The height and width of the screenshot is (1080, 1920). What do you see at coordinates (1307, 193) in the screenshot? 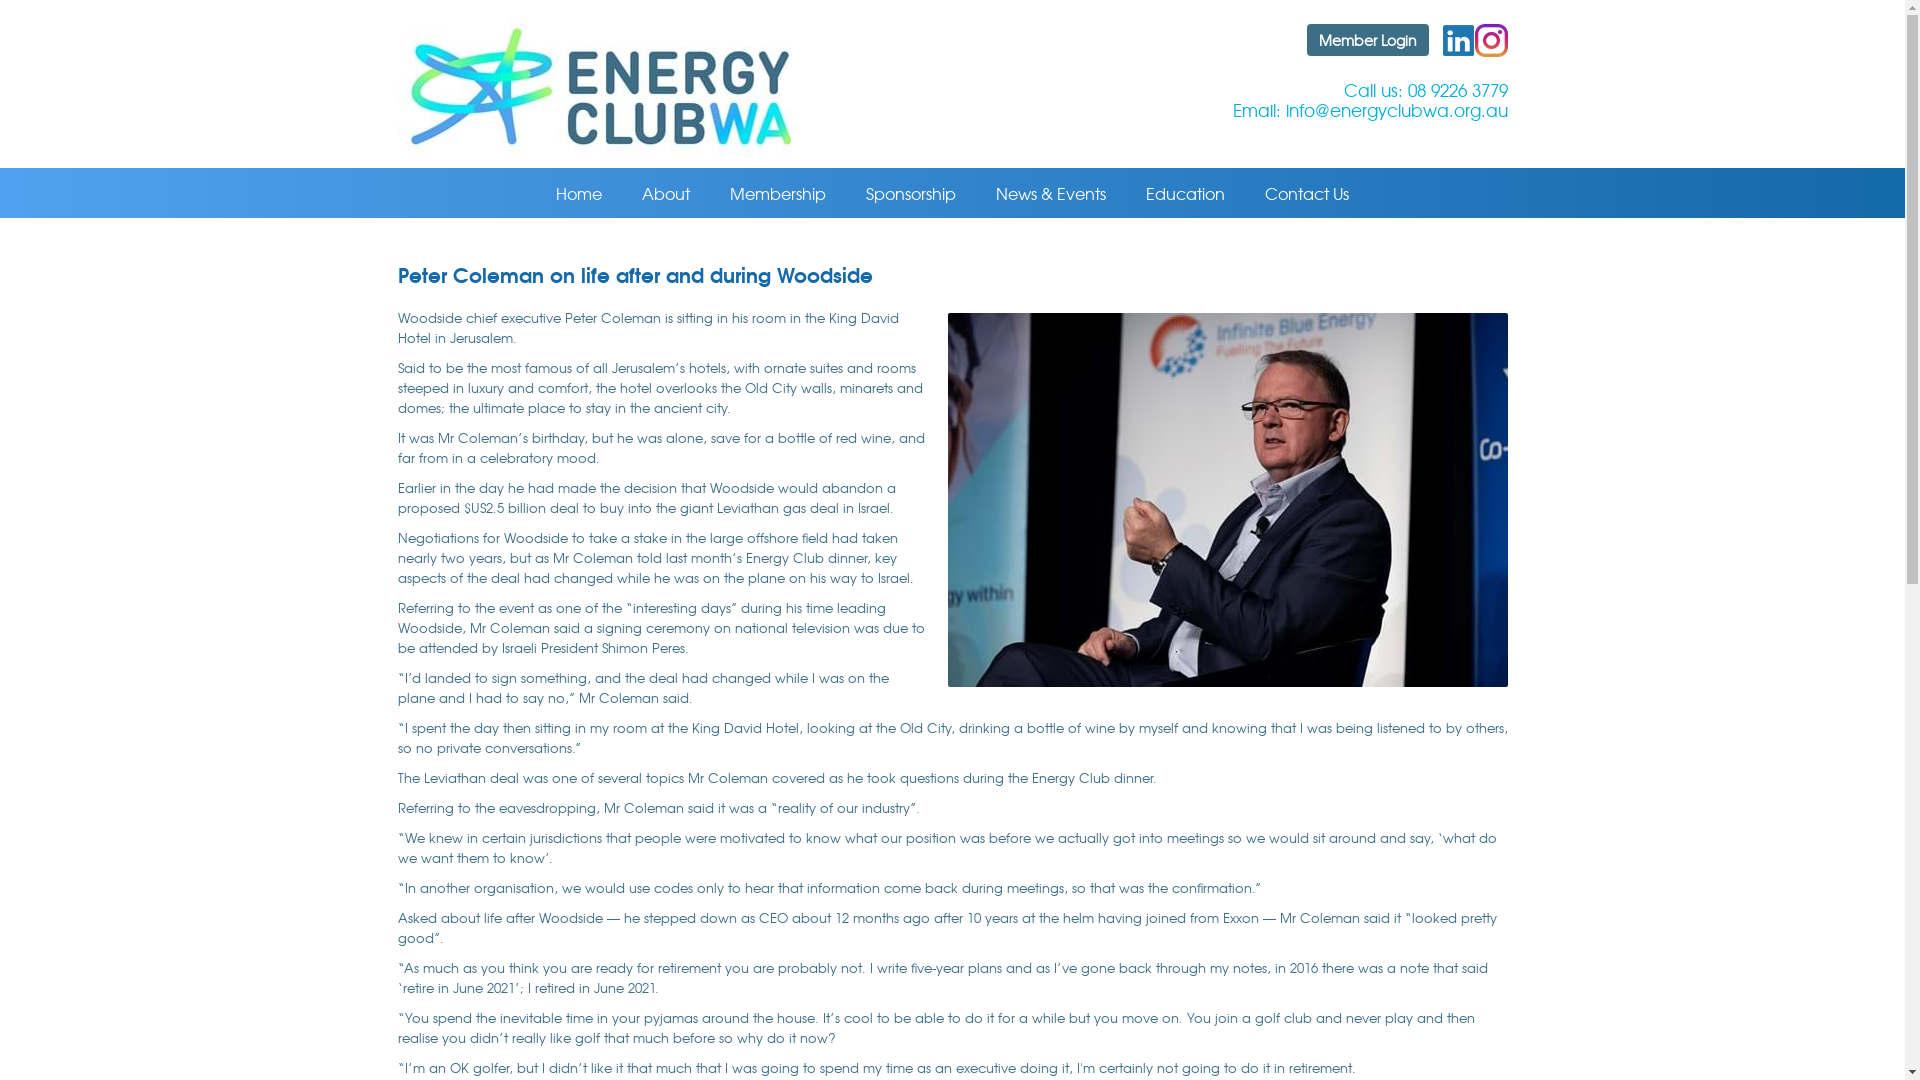
I see `Contact Us` at bounding box center [1307, 193].